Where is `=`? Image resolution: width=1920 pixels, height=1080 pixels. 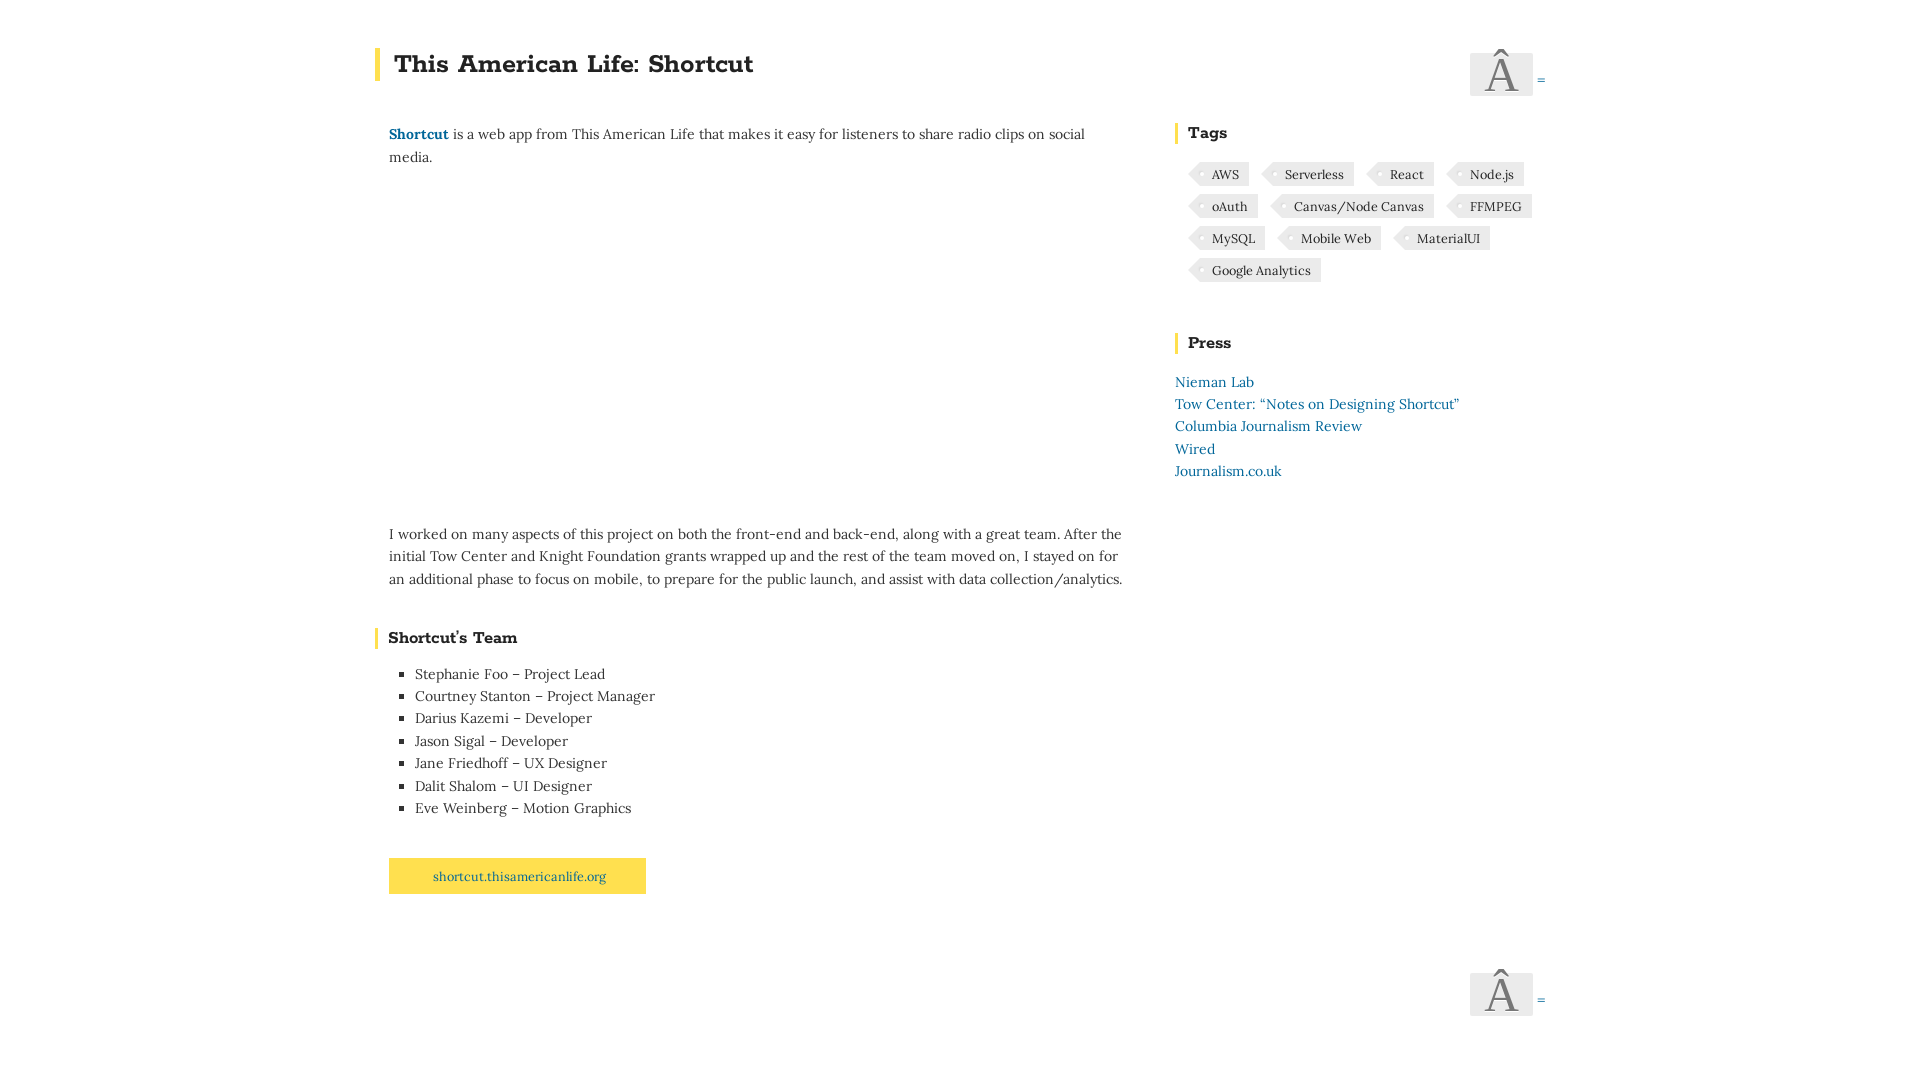 = is located at coordinates (1541, 1000).